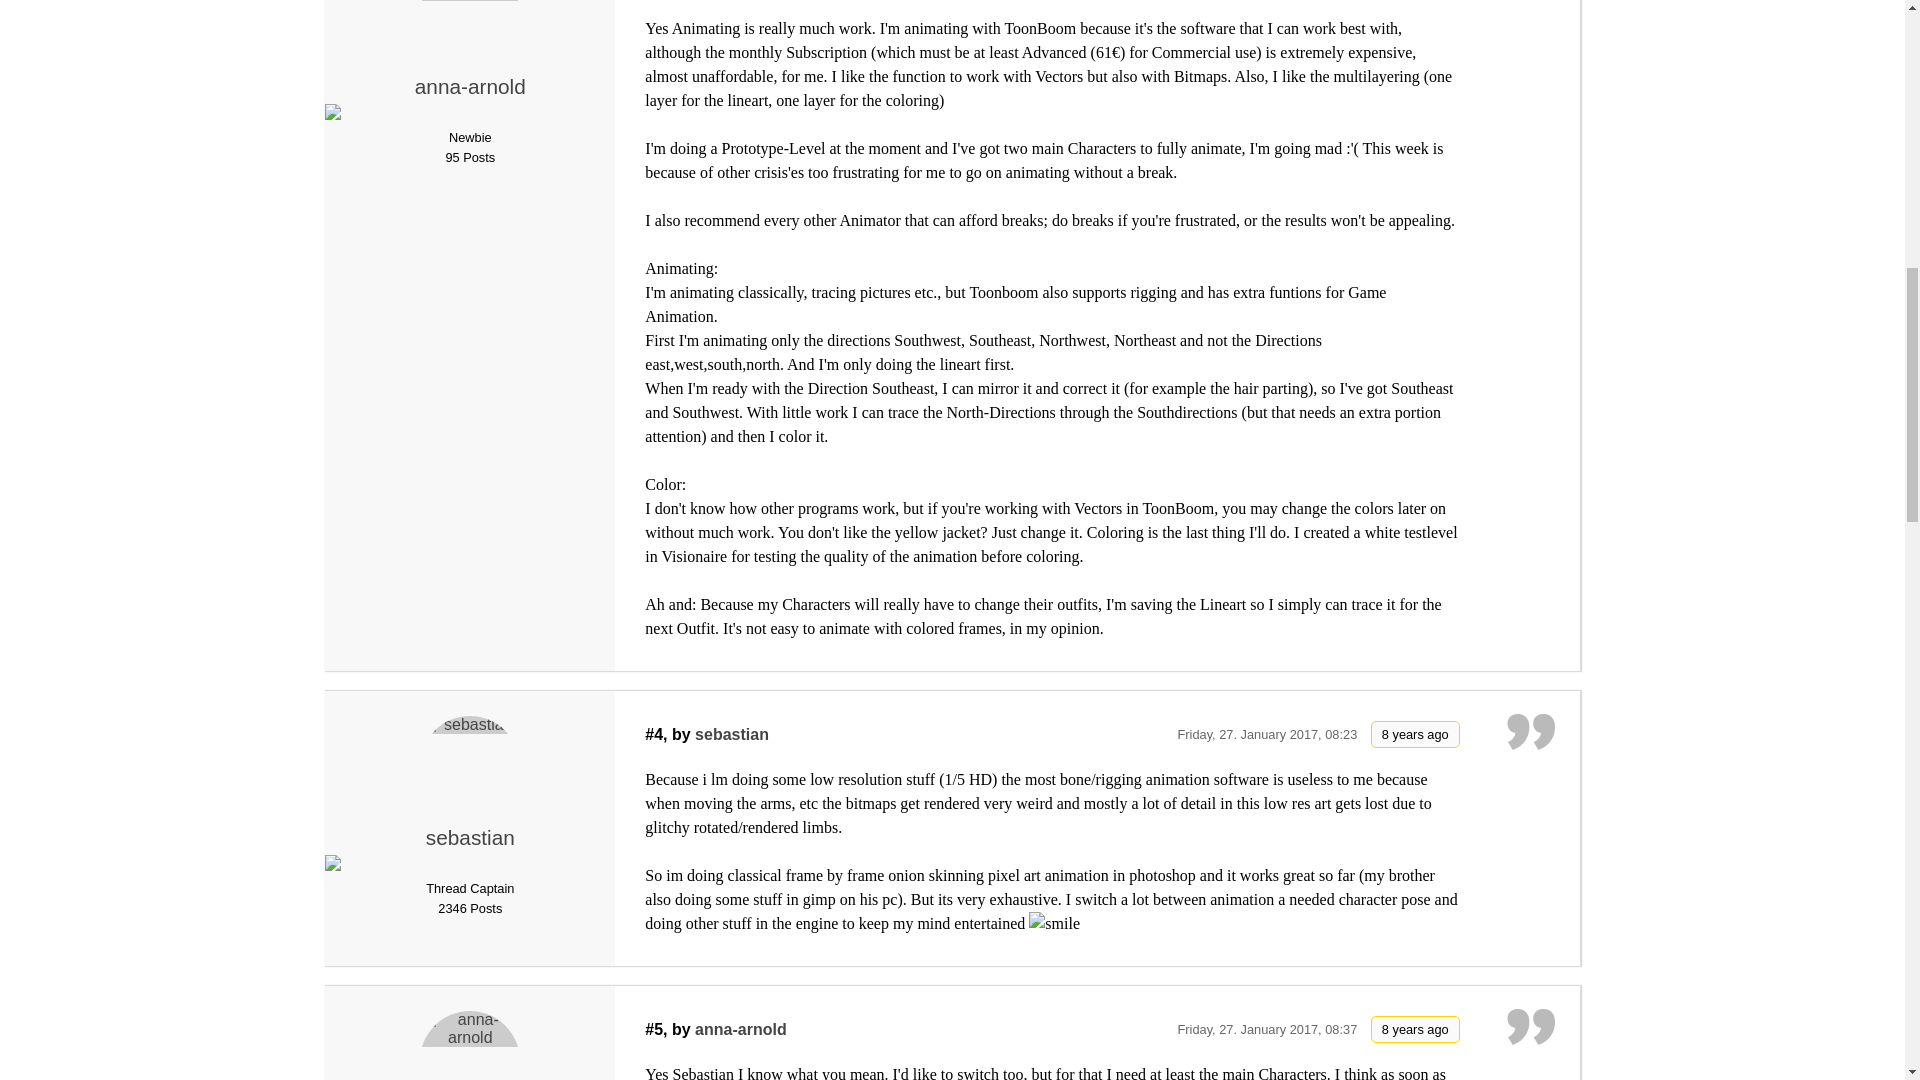 The height and width of the screenshot is (1080, 1920). I want to click on anna-arnold, so click(470, 32).